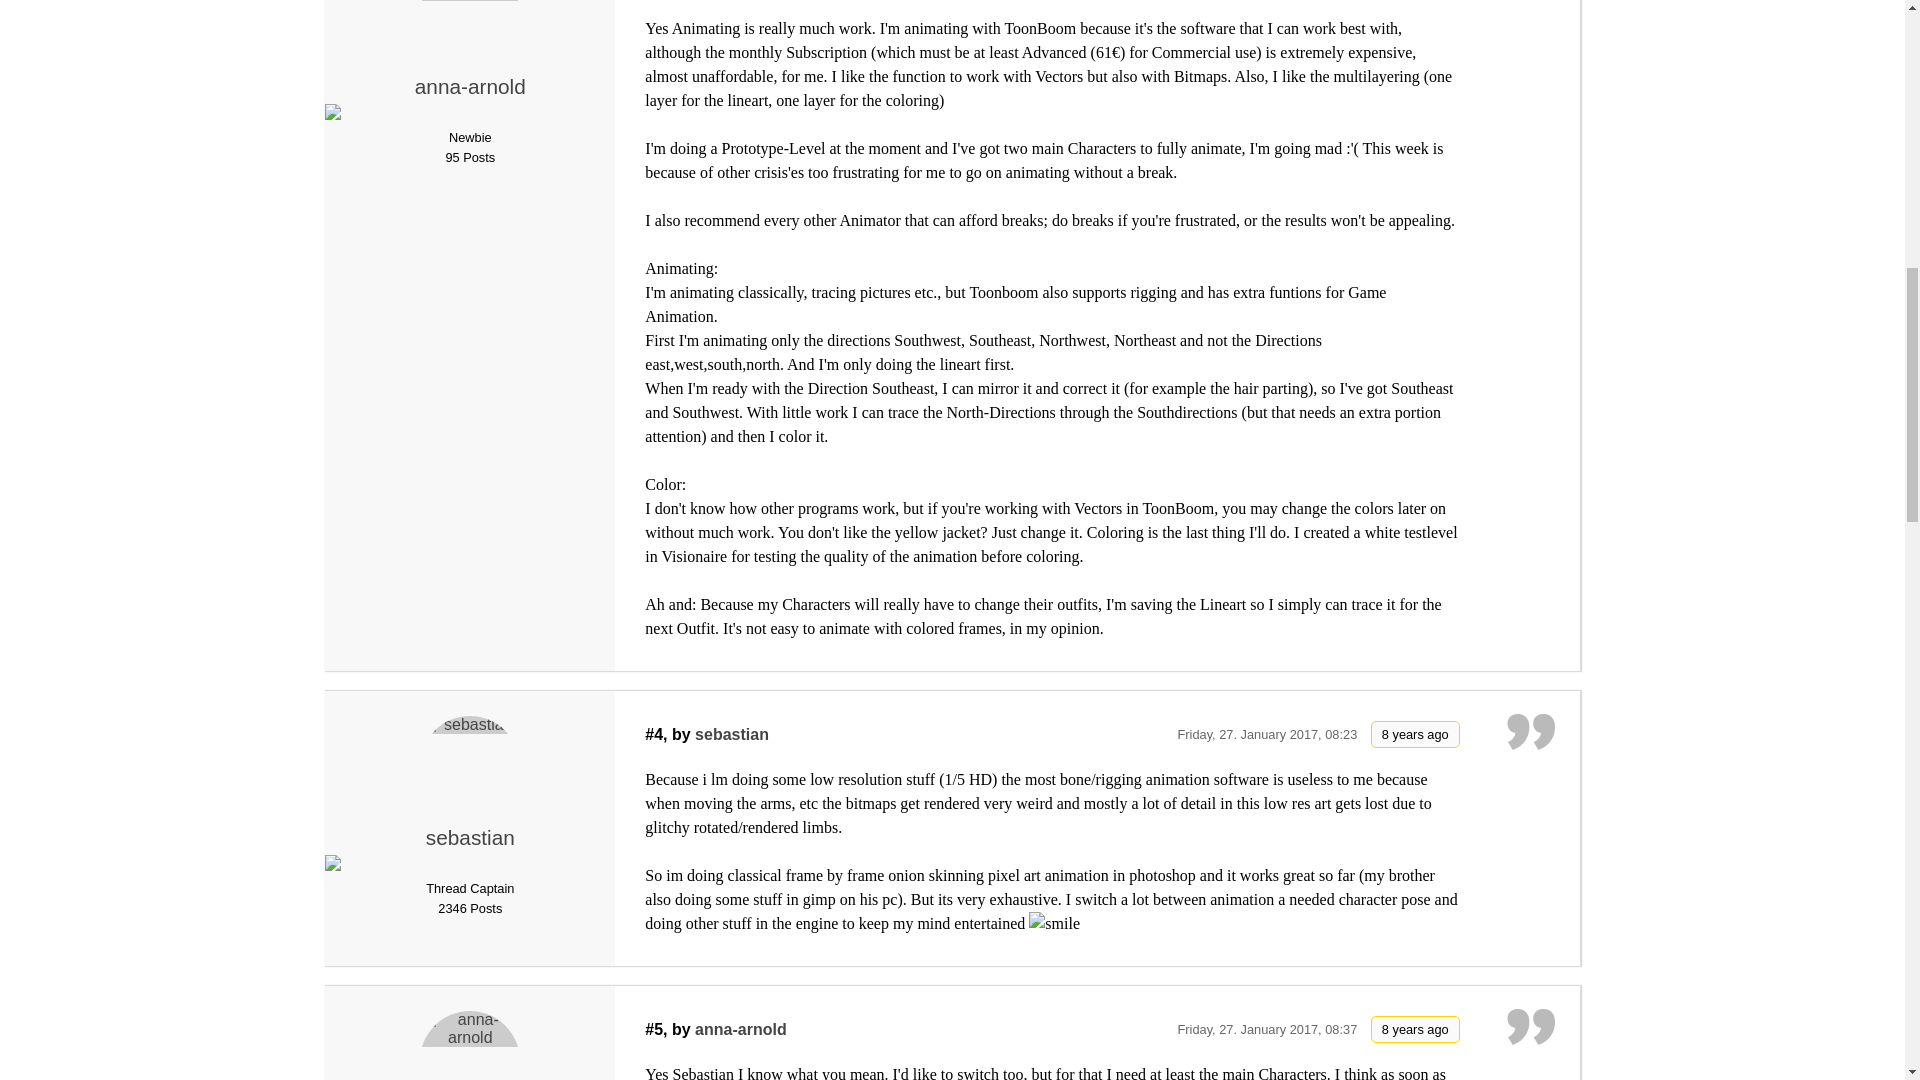 The height and width of the screenshot is (1080, 1920). I want to click on anna-arnold, so click(470, 32).